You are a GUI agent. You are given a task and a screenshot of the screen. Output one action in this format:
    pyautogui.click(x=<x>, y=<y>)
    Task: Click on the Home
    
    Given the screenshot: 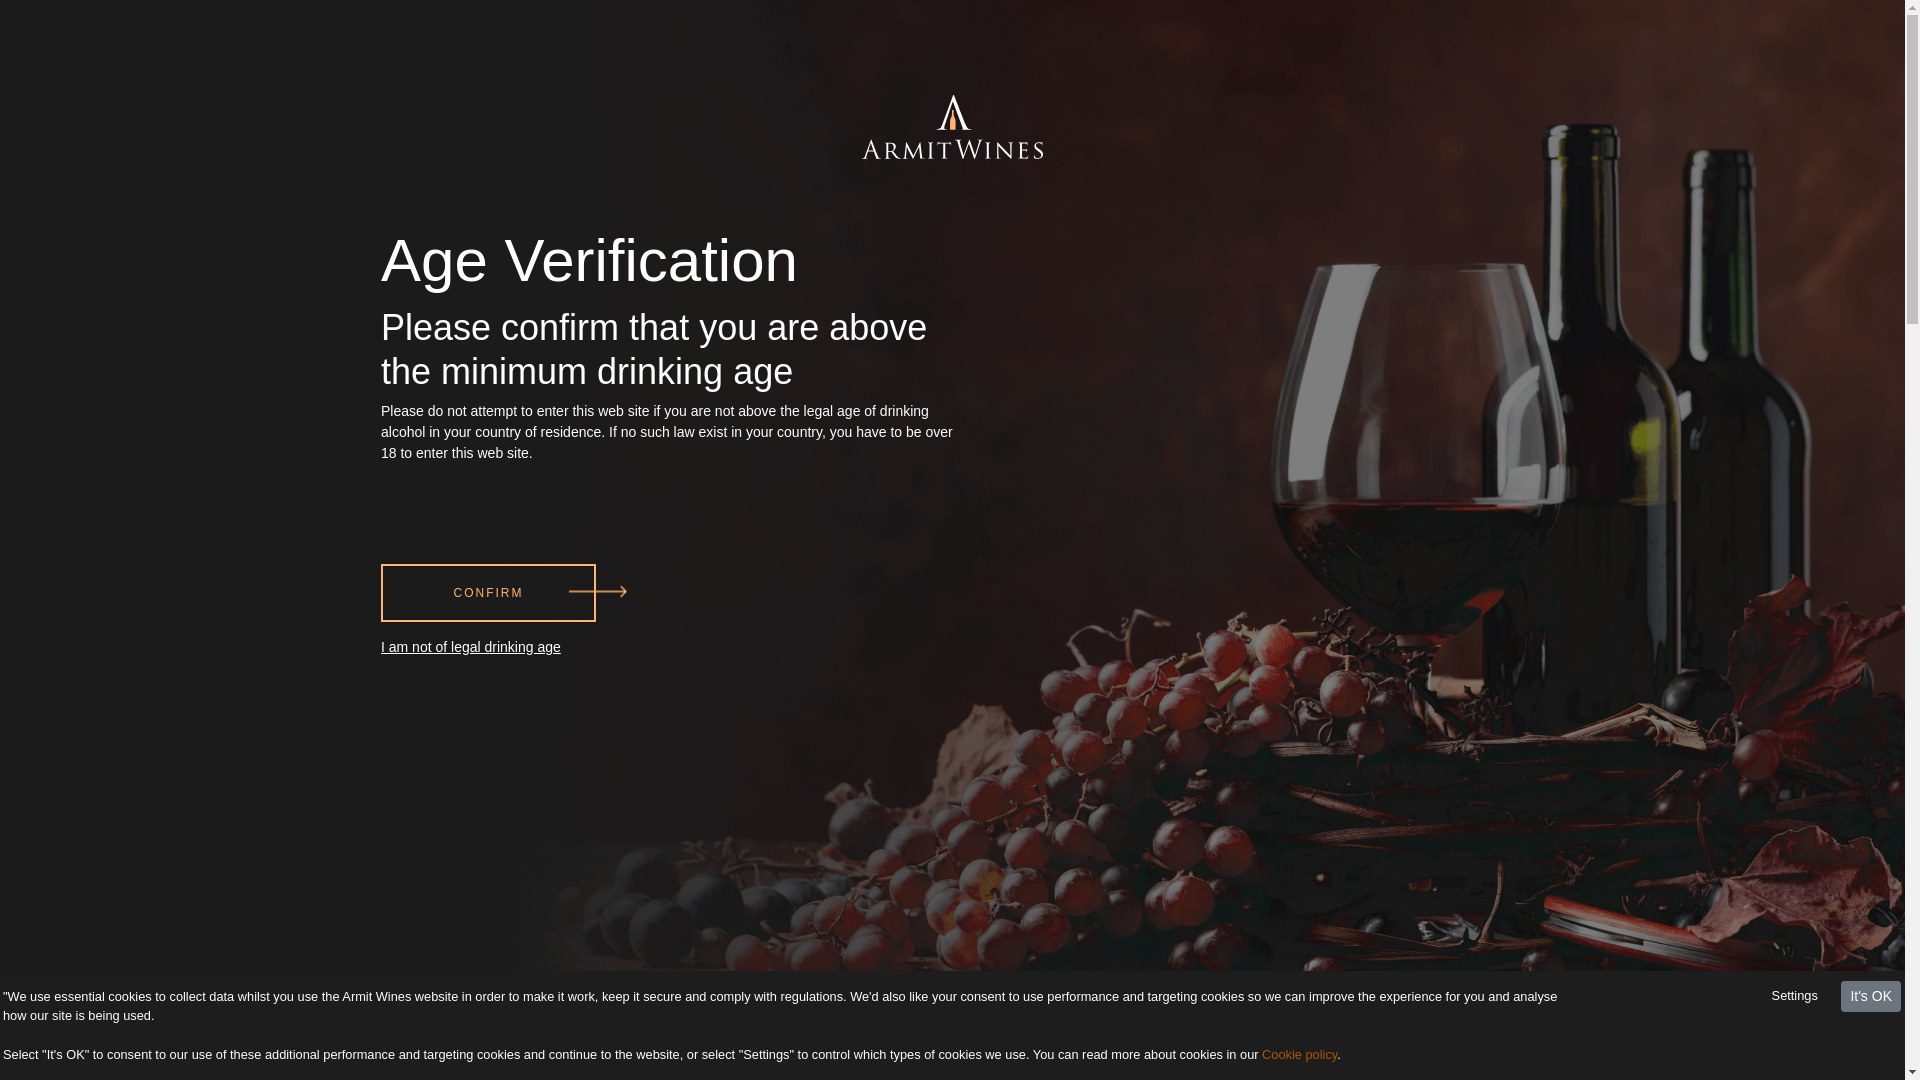 What is the action you would take?
    pyautogui.click(x=952, y=93)
    